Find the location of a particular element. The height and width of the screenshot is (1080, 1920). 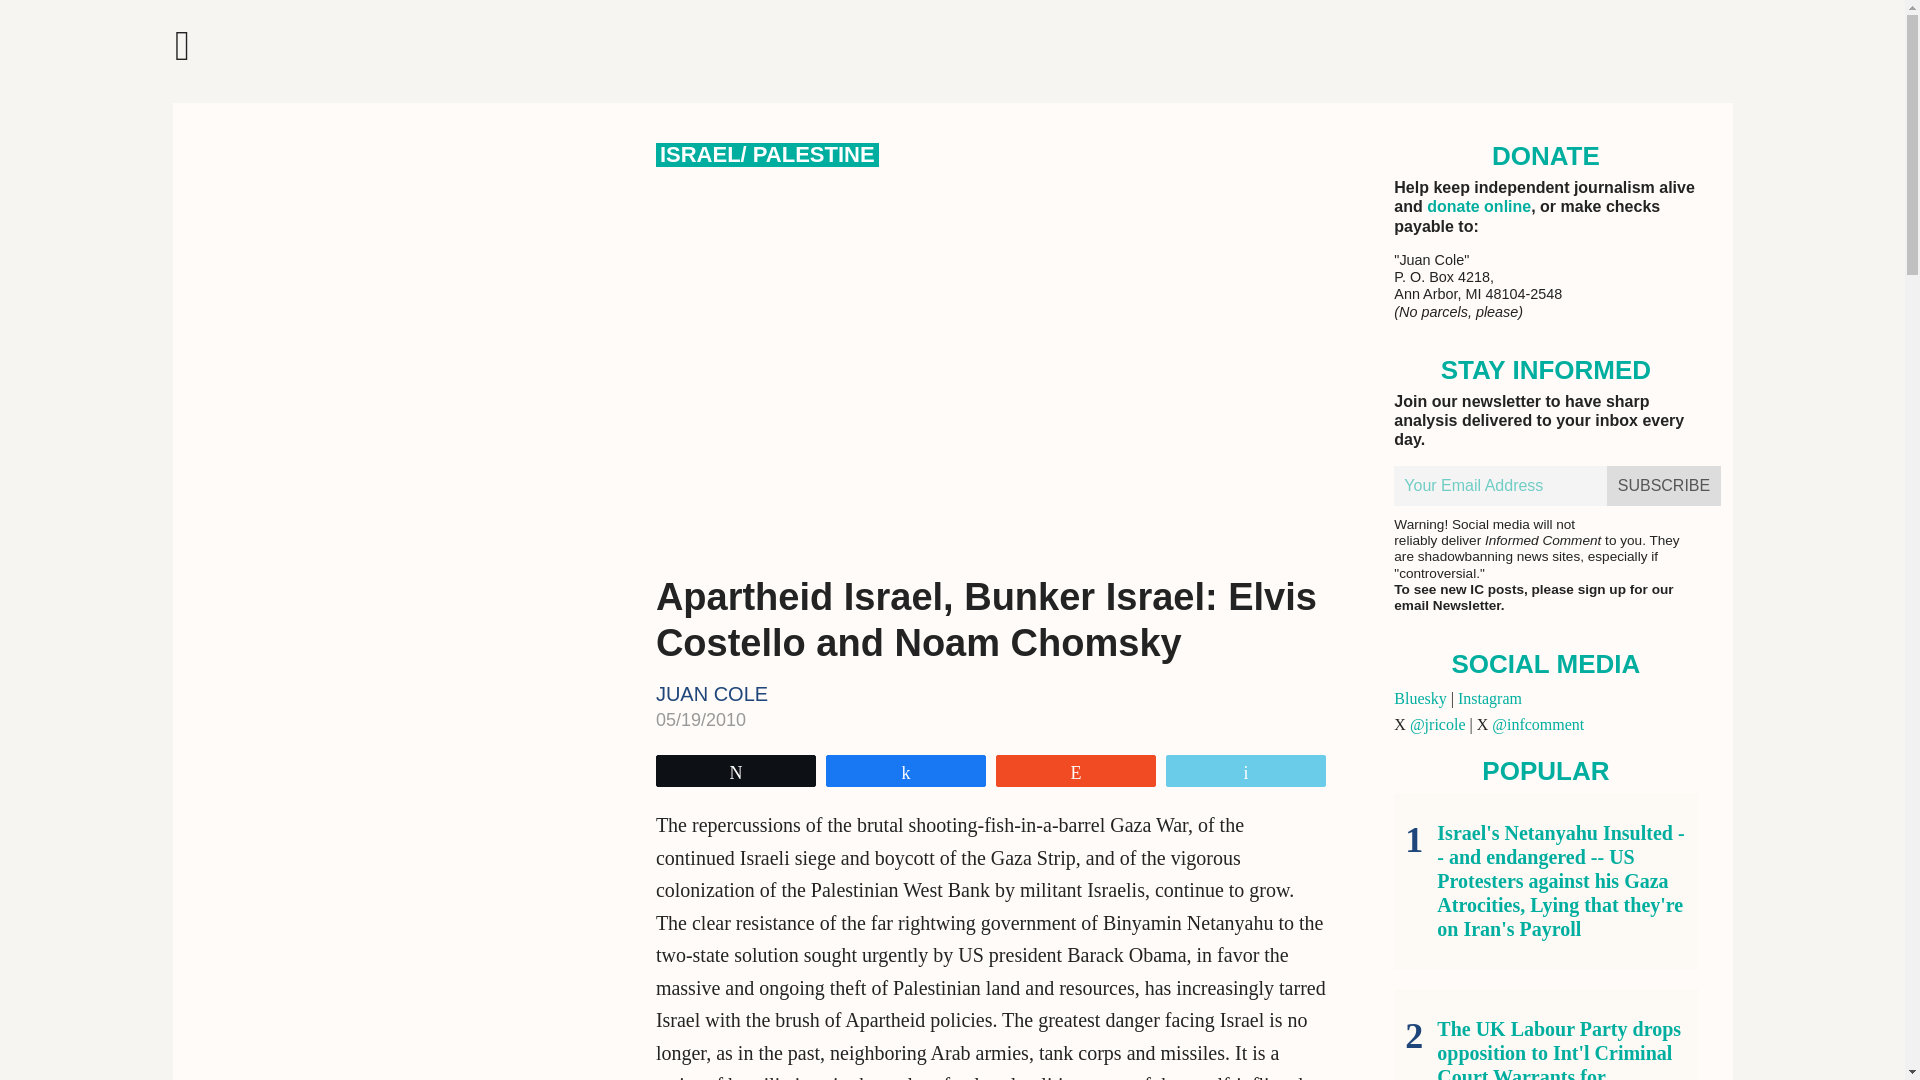

subscribe is located at coordinates (1664, 486).